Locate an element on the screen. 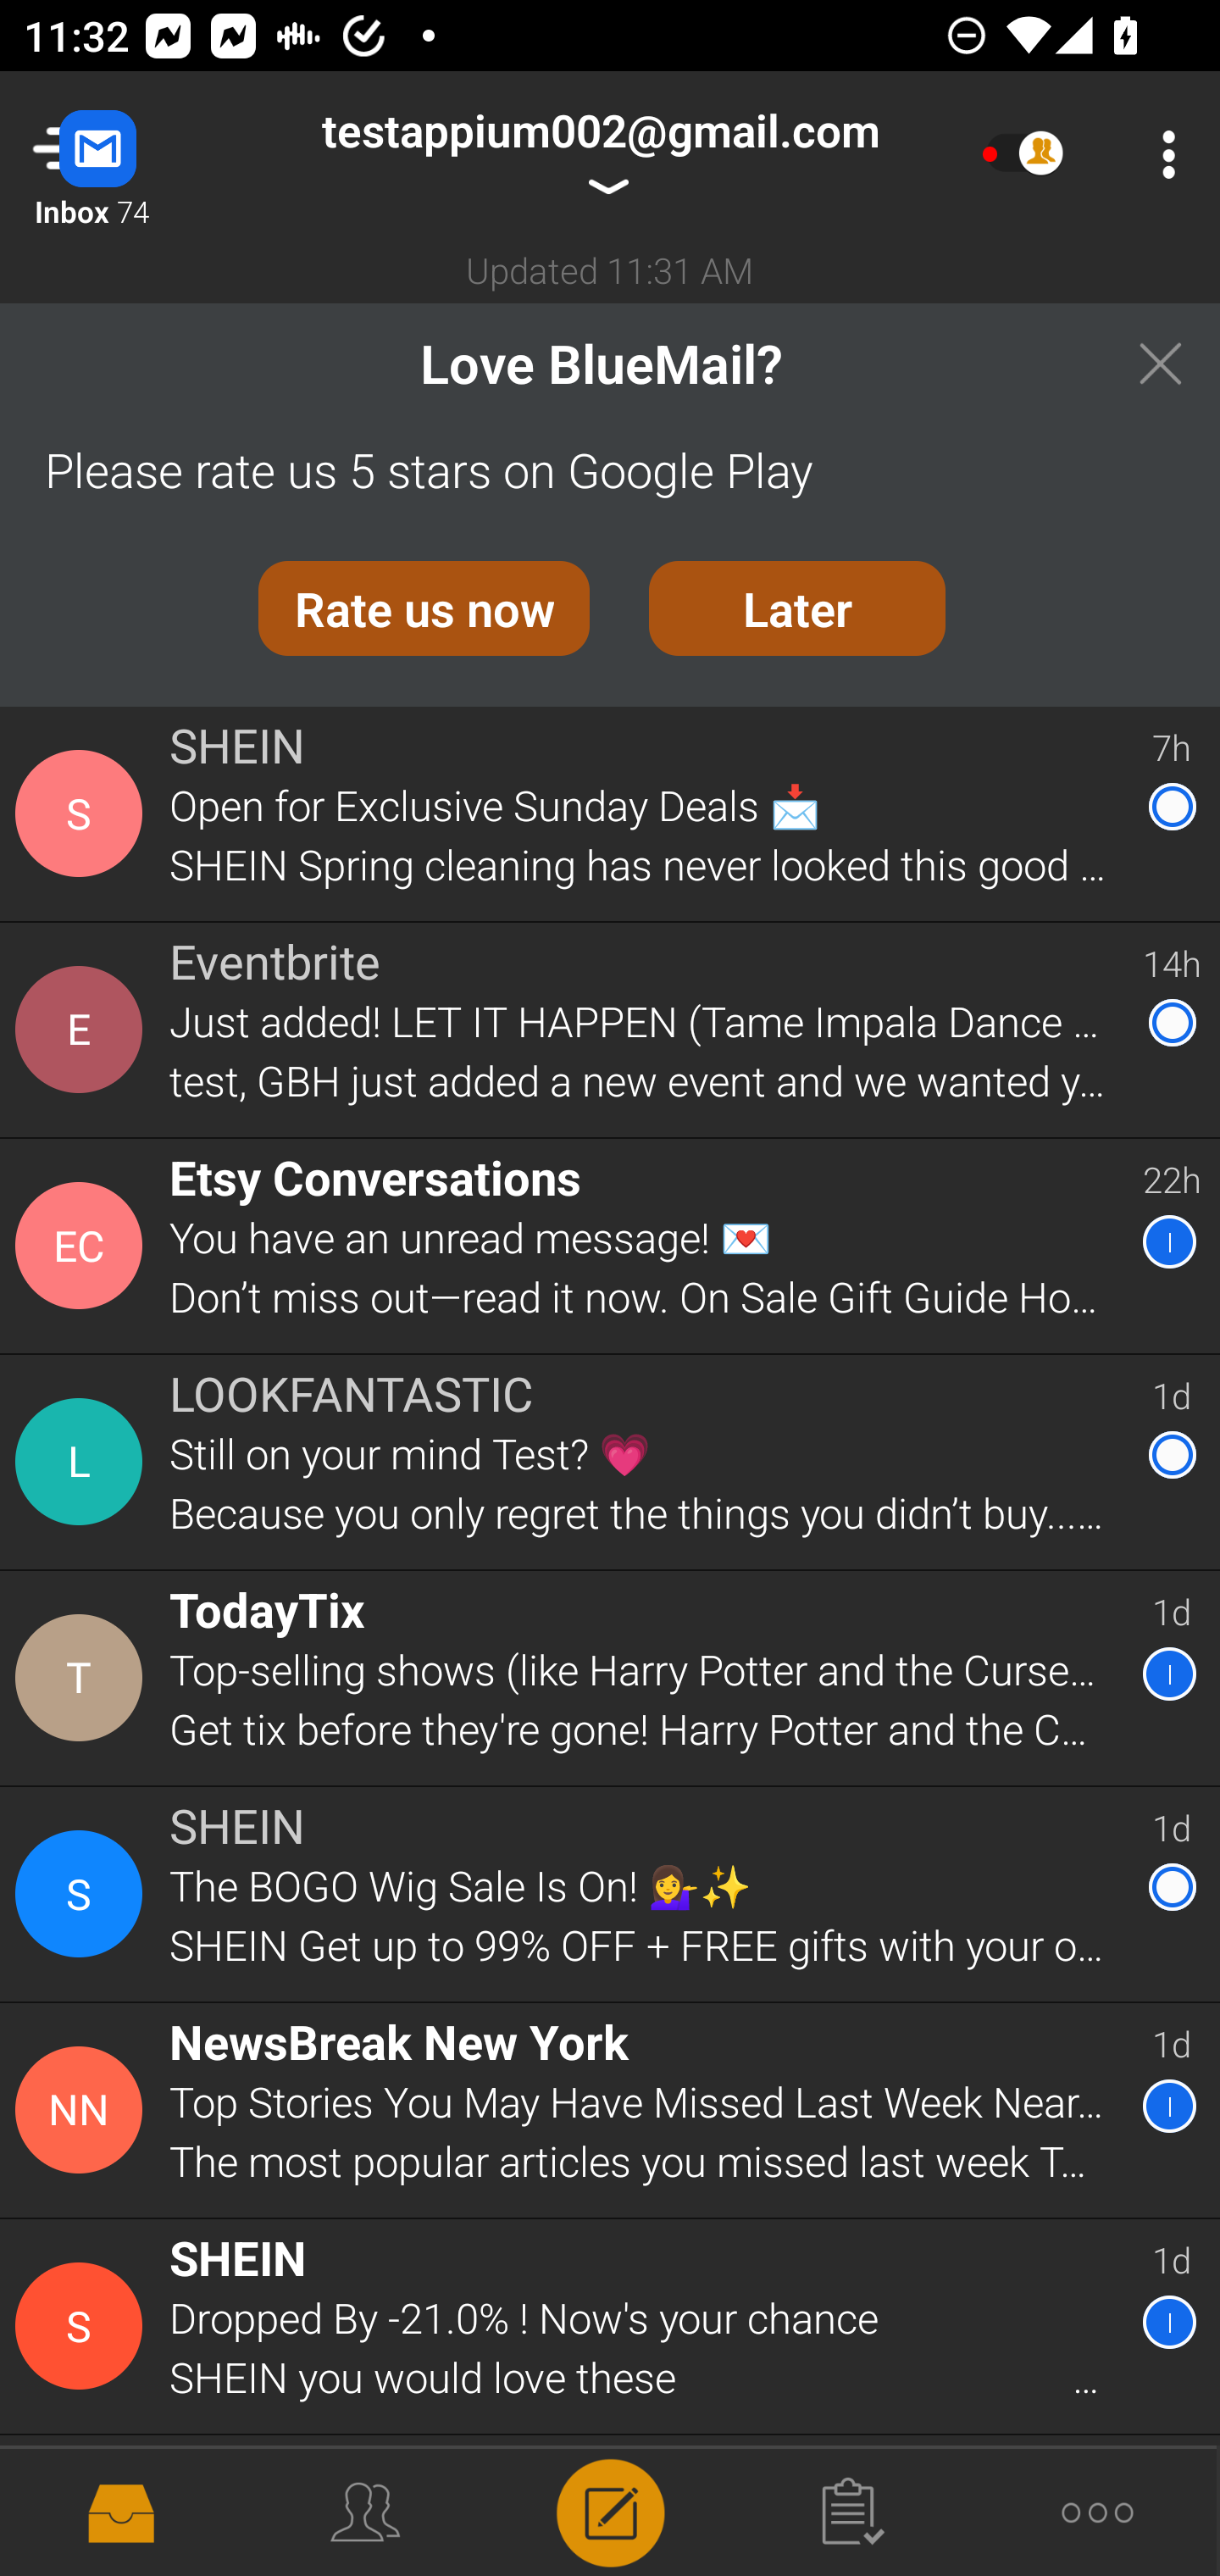  Contact Details is located at coordinates (83, 2111).